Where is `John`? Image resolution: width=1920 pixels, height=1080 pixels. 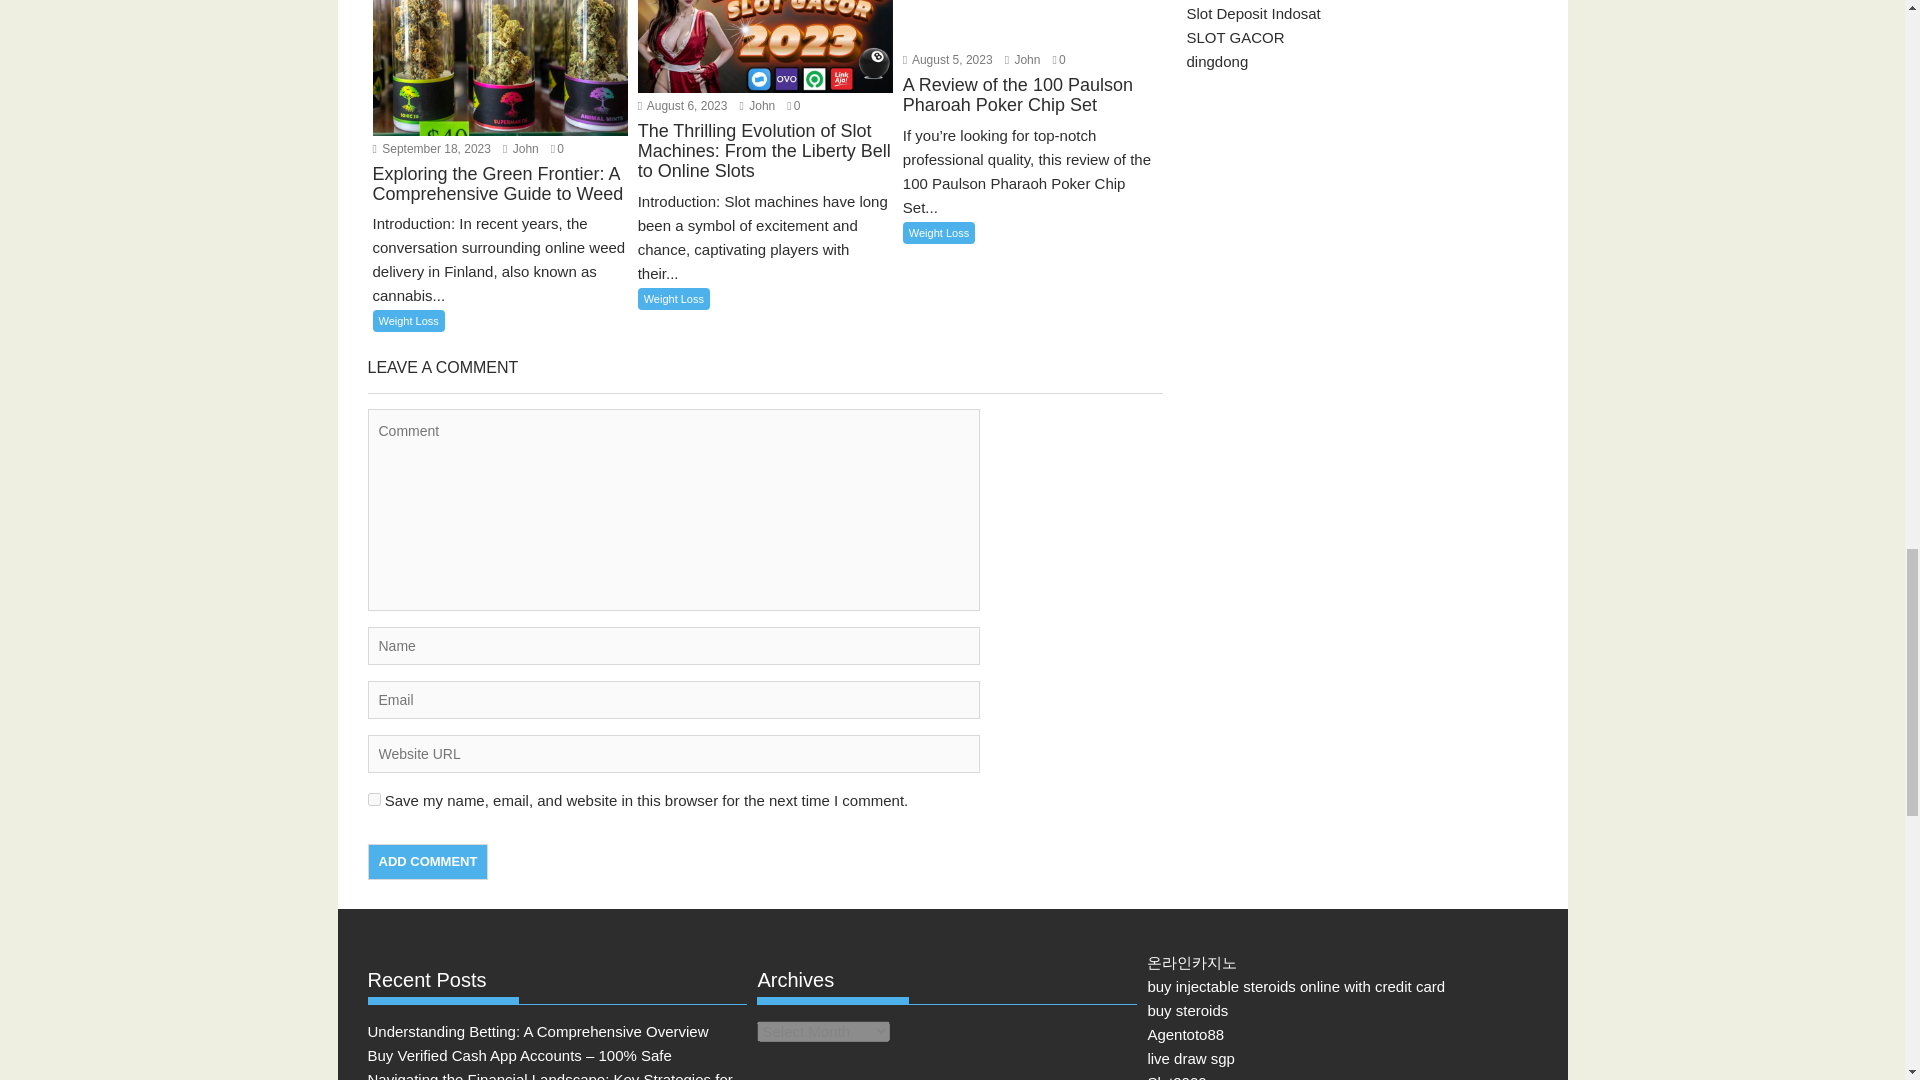
John is located at coordinates (1022, 59).